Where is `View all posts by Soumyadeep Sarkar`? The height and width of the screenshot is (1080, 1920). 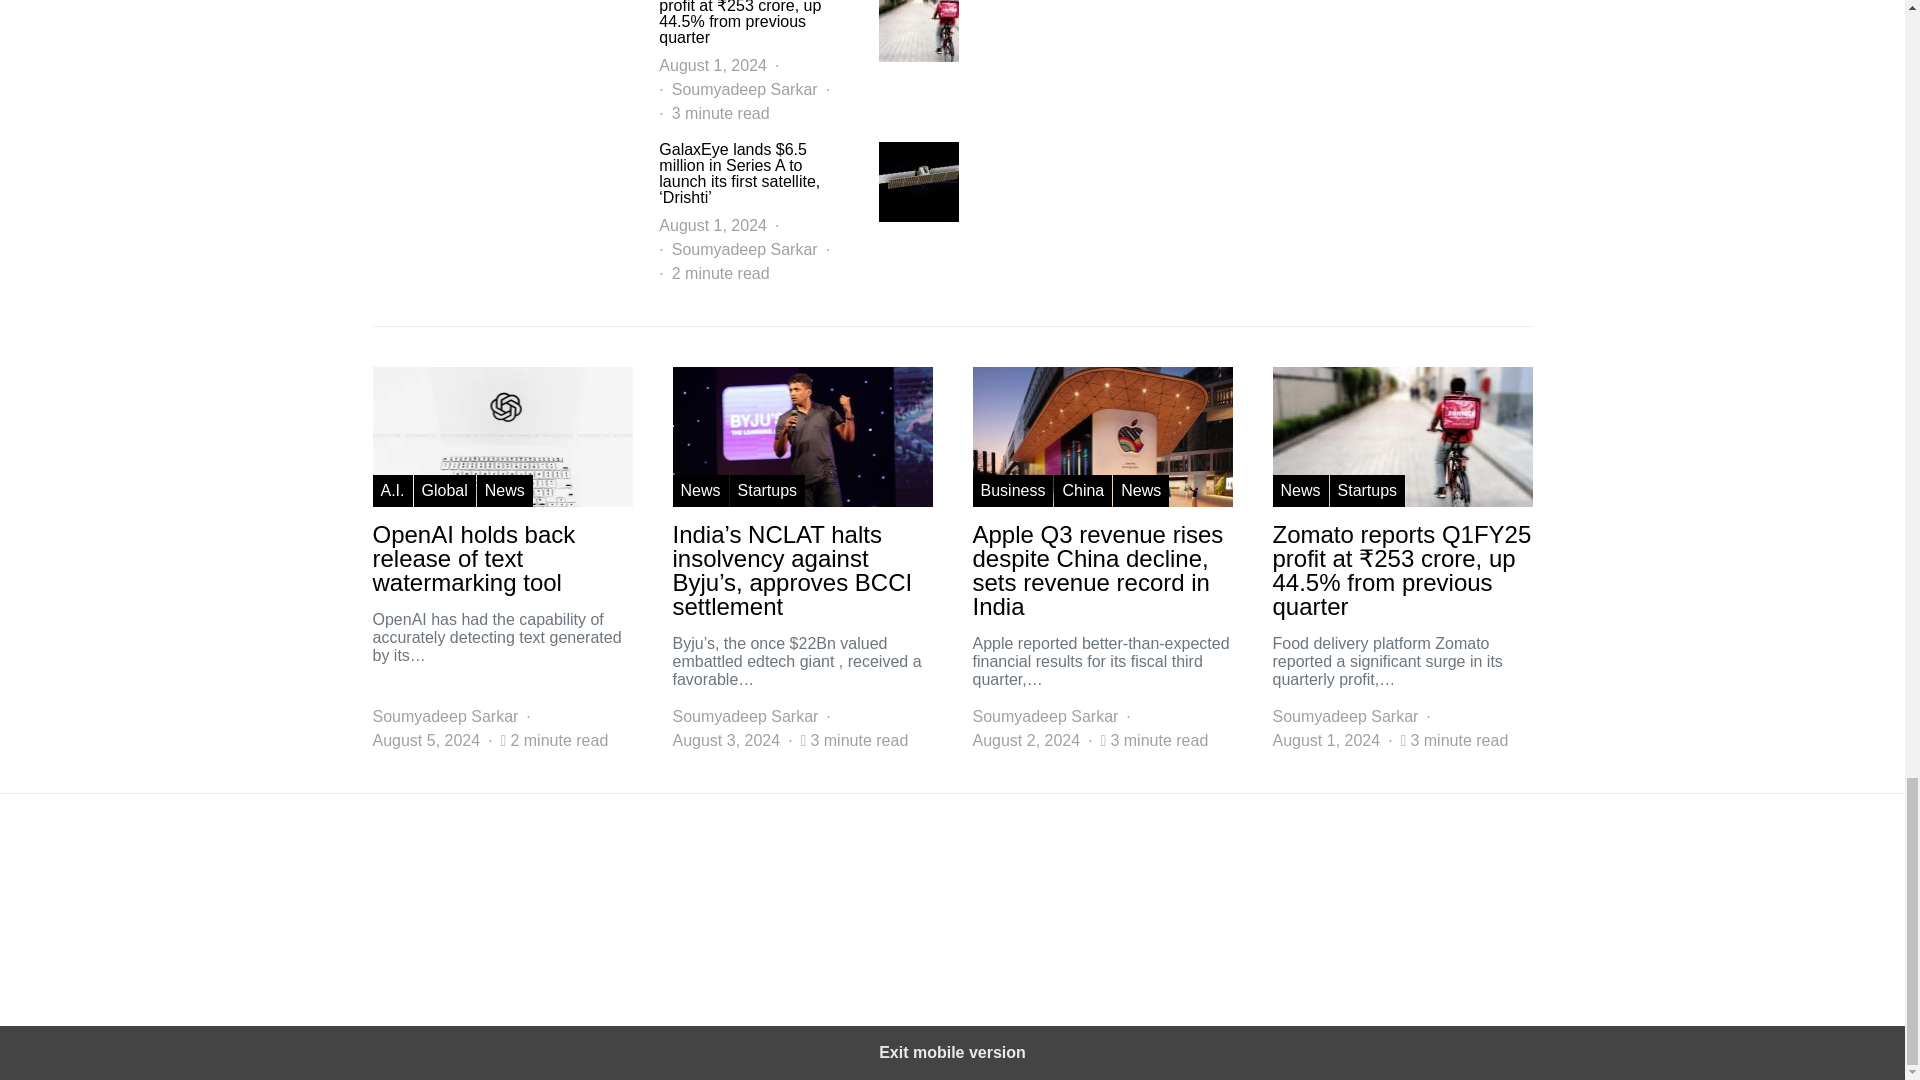
View all posts by Soumyadeep Sarkar is located at coordinates (1044, 717).